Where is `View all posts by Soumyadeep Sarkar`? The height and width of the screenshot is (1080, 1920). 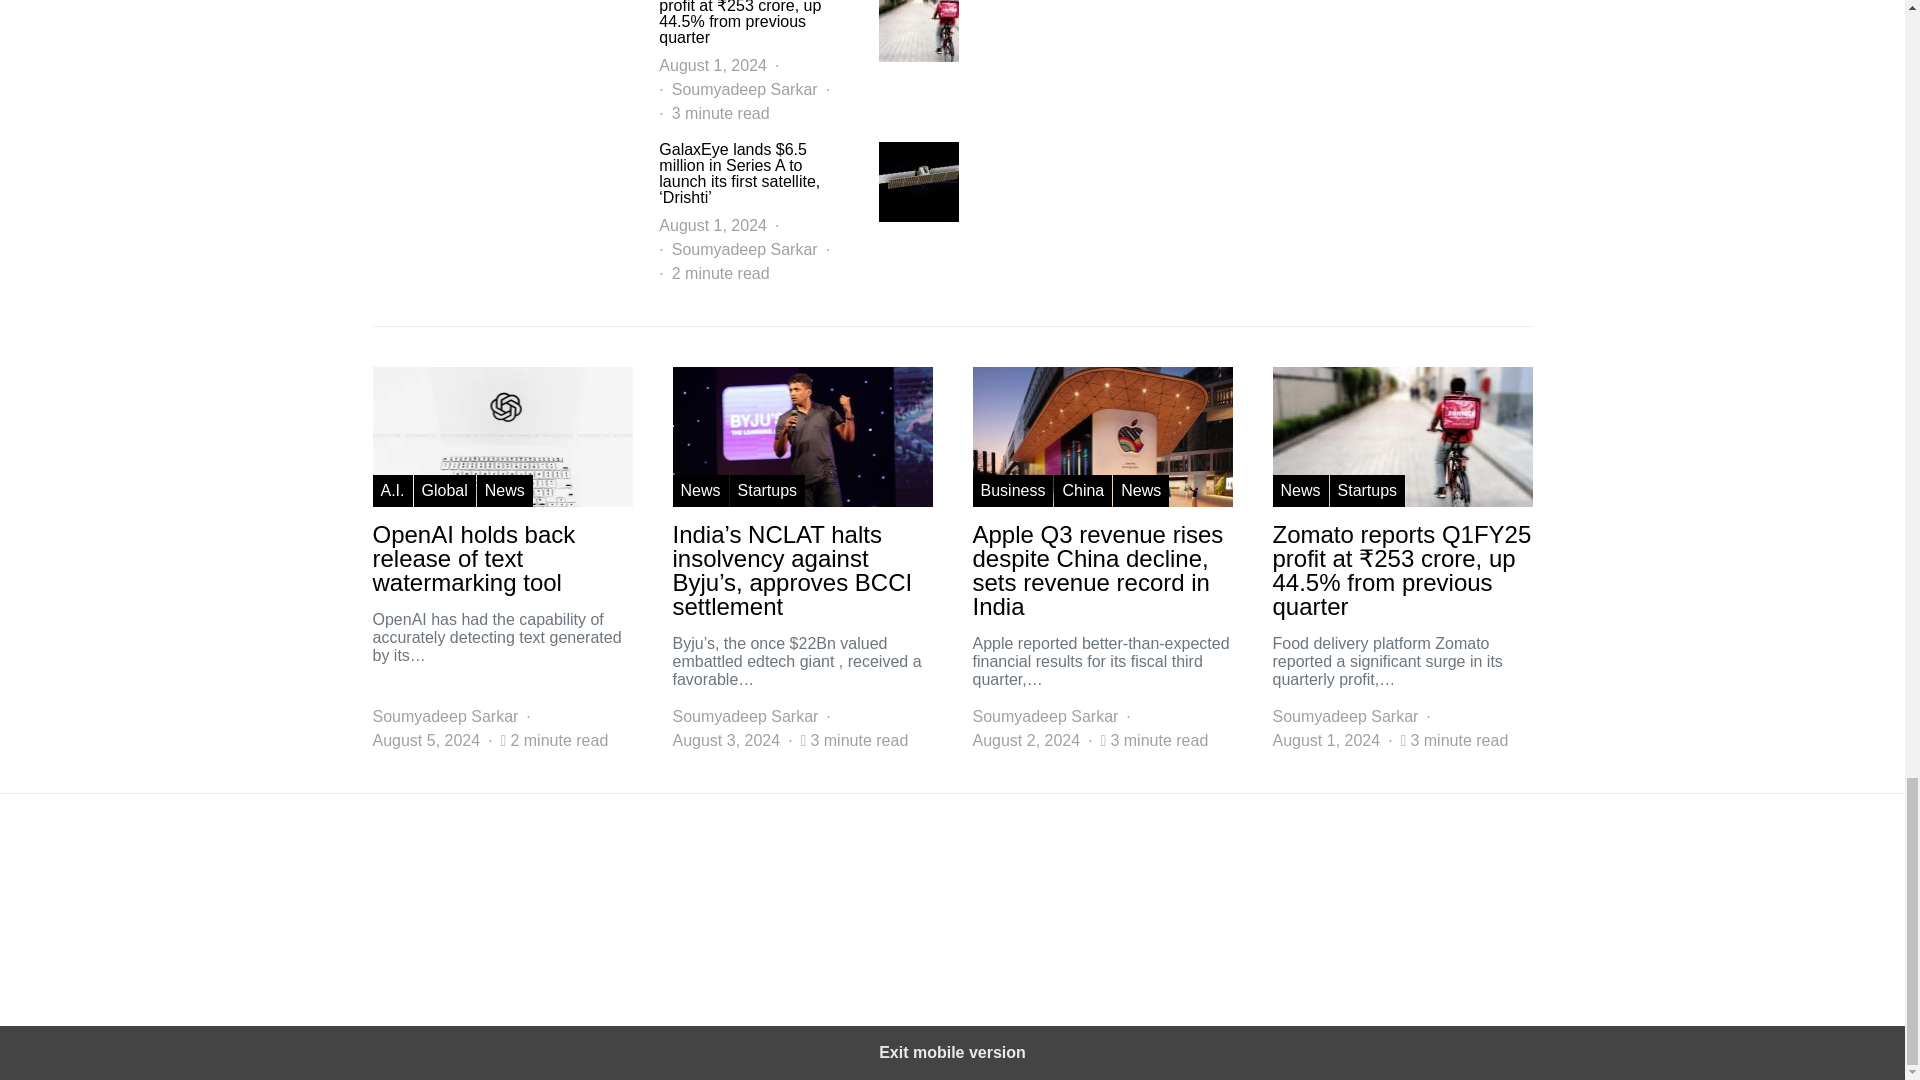
View all posts by Soumyadeep Sarkar is located at coordinates (1044, 717).